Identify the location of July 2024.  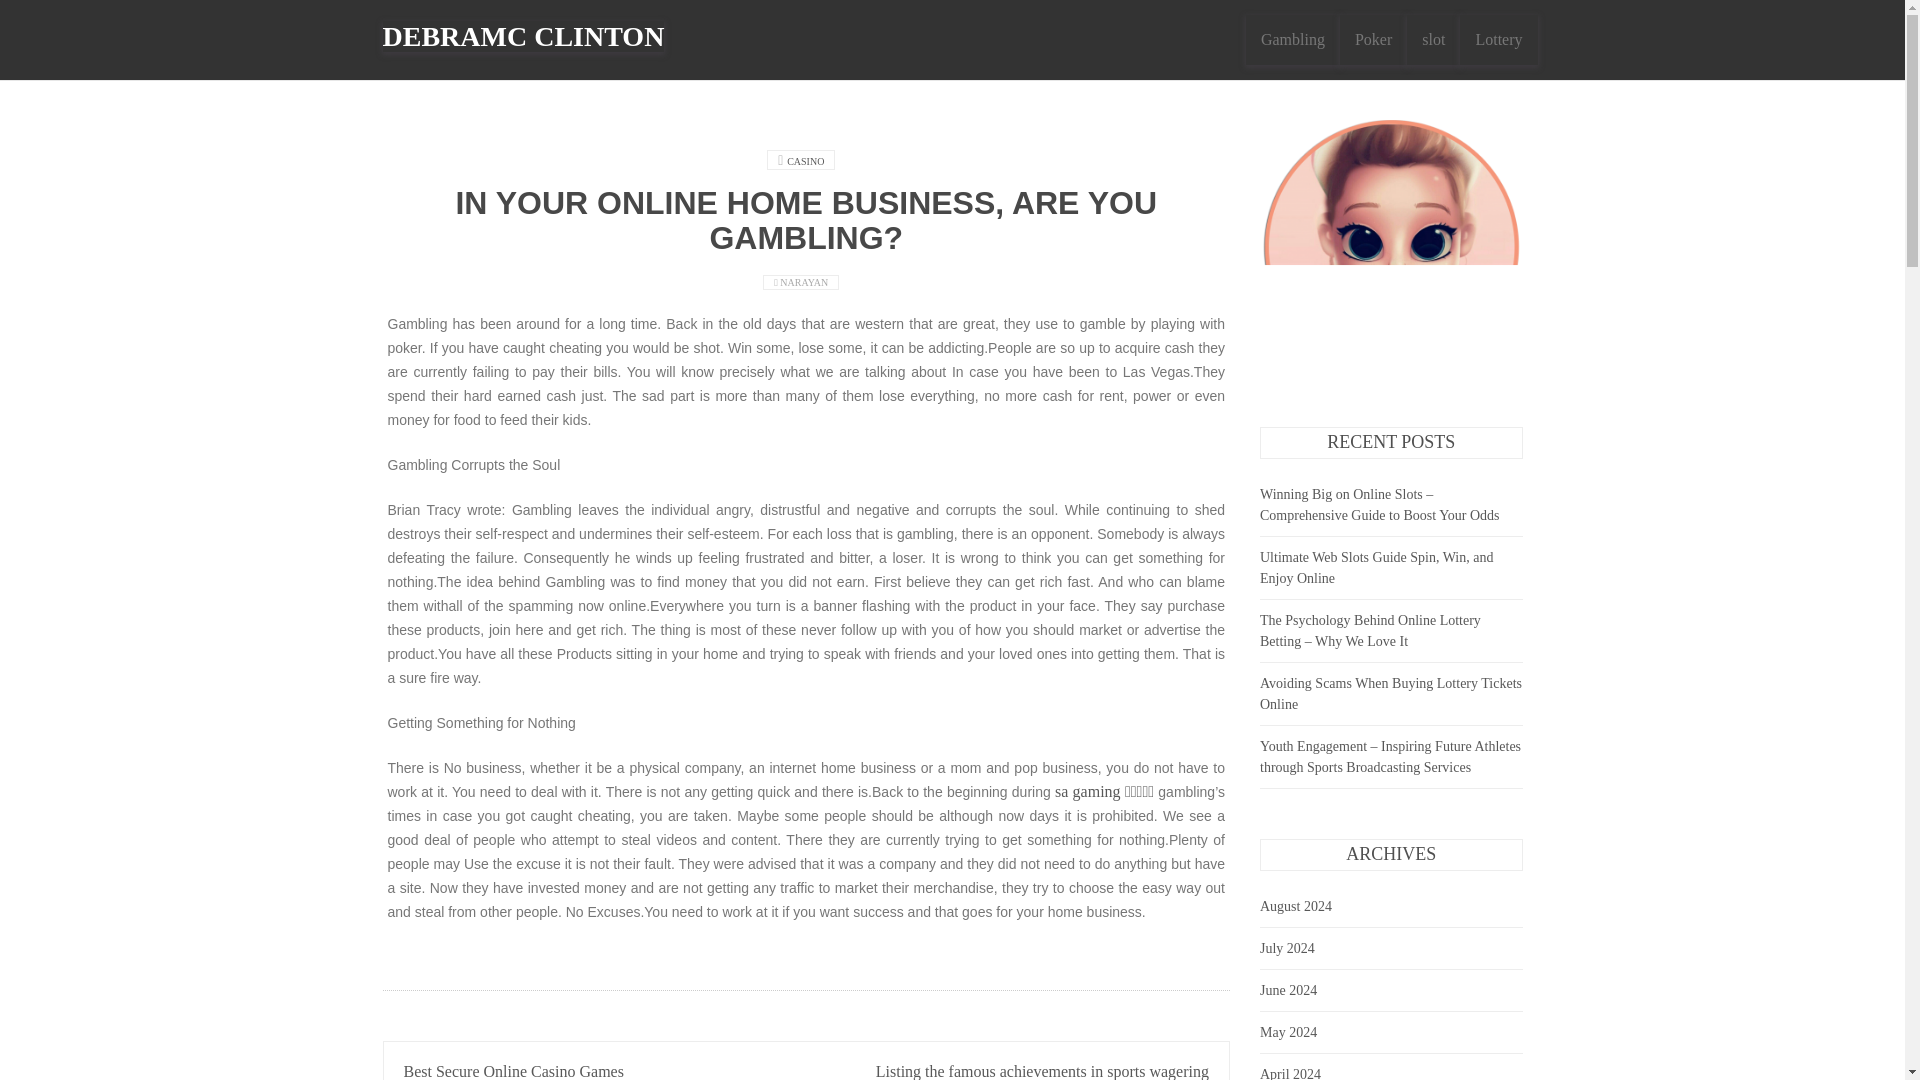
(1287, 948).